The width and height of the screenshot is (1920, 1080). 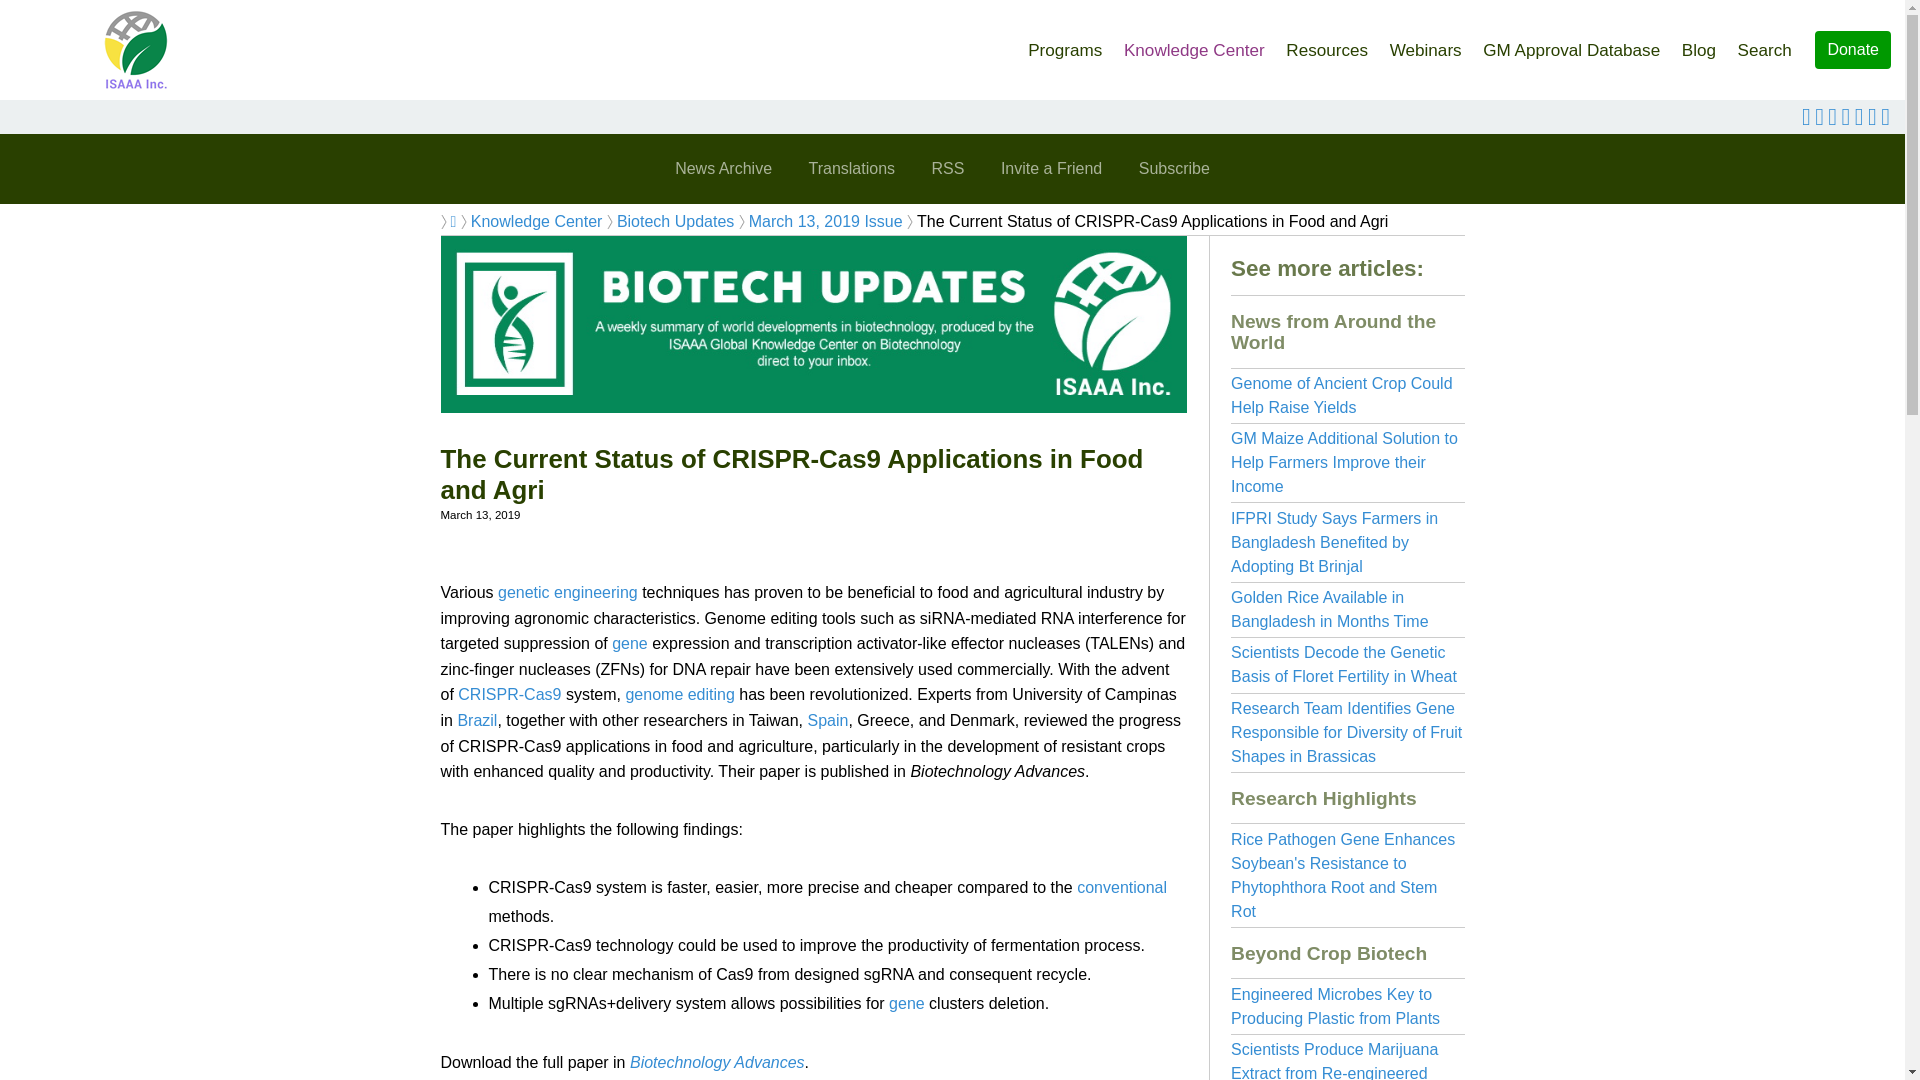 What do you see at coordinates (1329, 608) in the screenshot?
I see `Golden Rice Available in Bangladesh in Months Time` at bounding box center [1329, 608].